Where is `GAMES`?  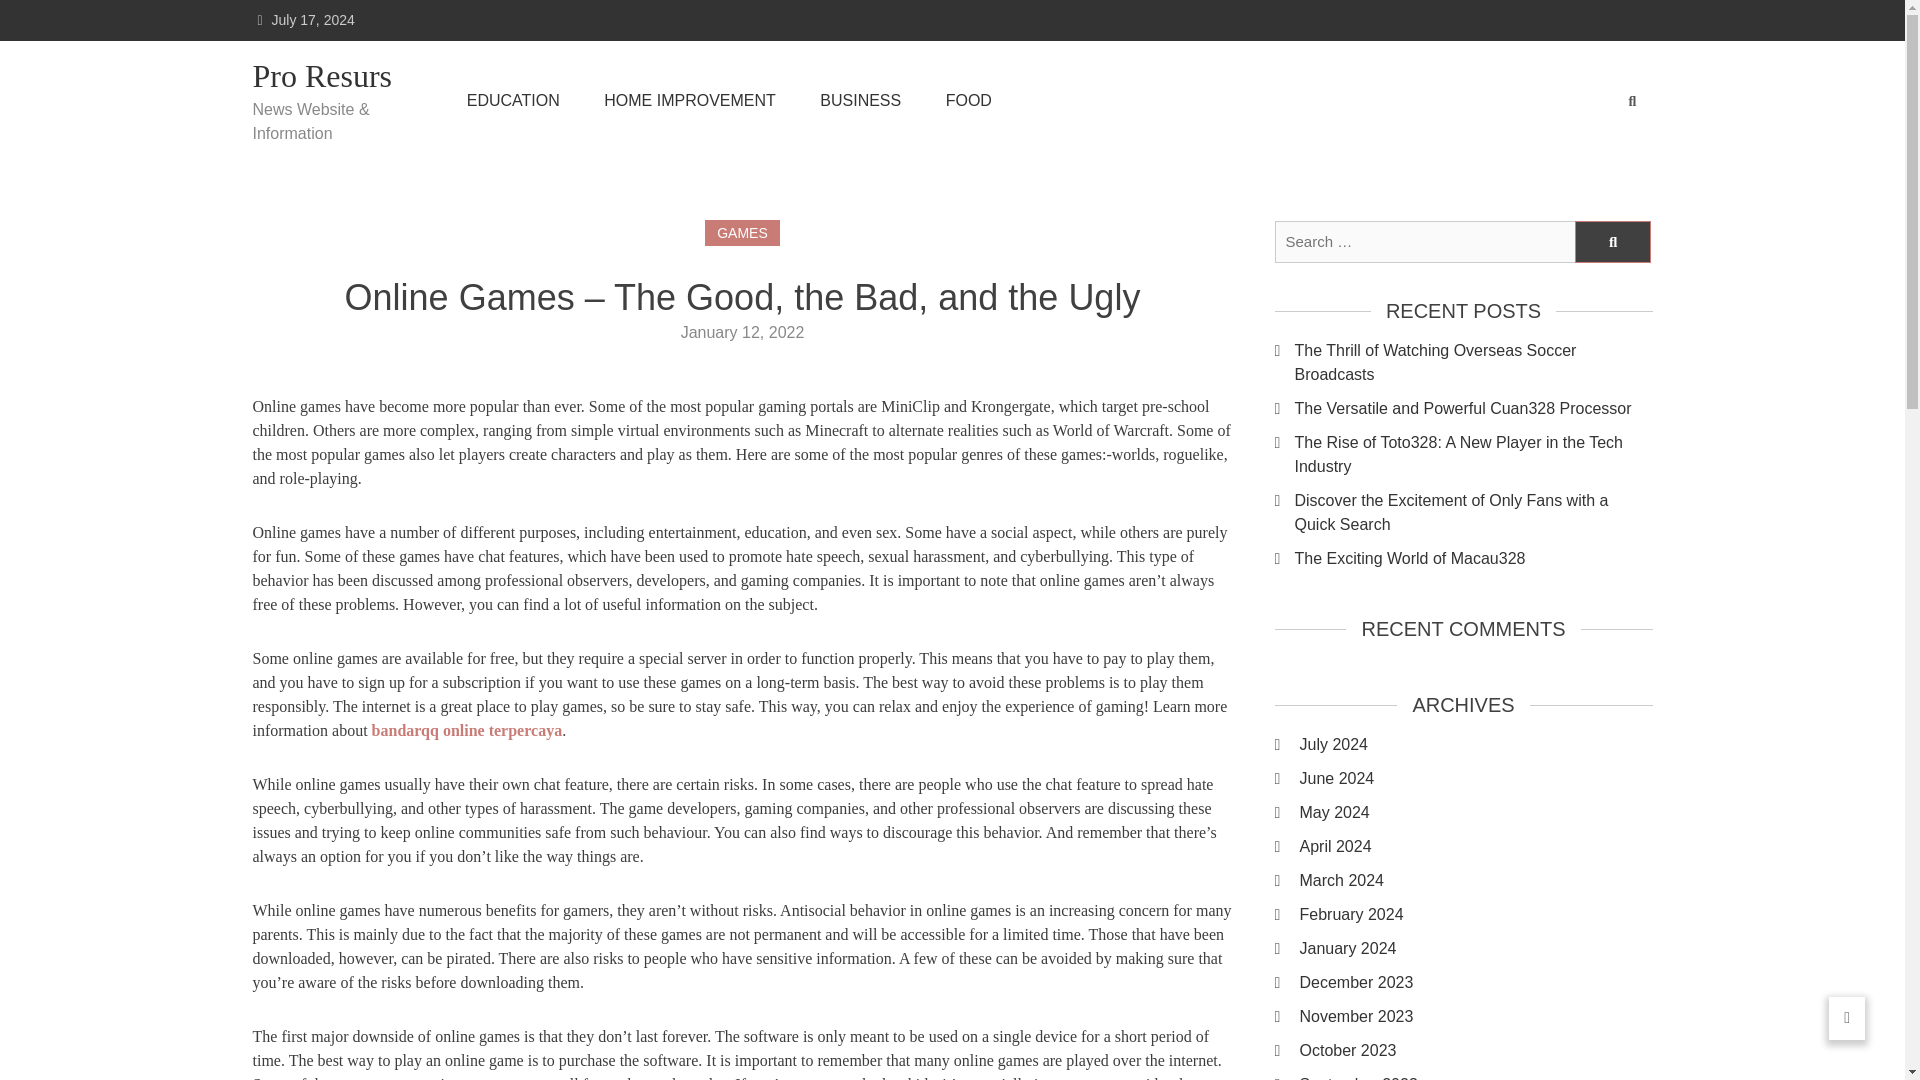 GAMES is located at coordinates (742, 233).